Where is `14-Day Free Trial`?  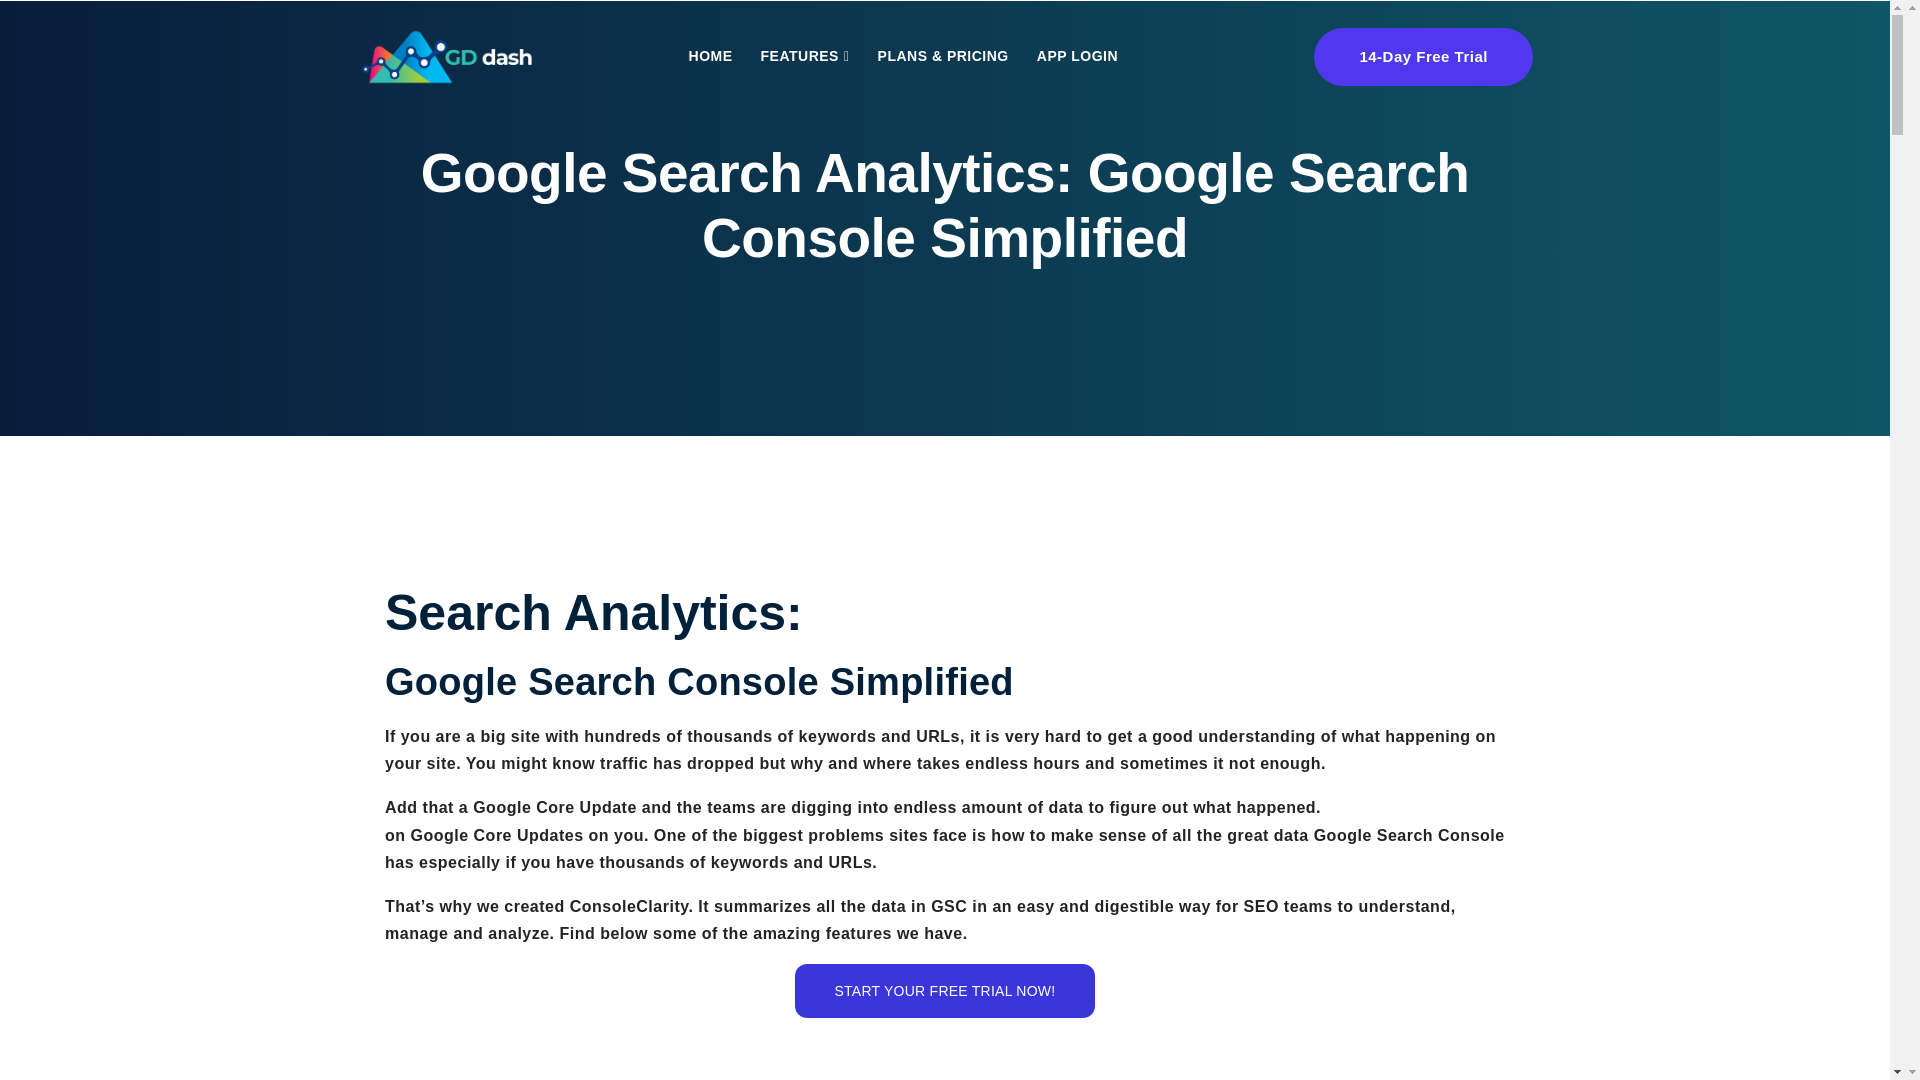
14-Day Free Trial is located at coordinates (1422, 57).